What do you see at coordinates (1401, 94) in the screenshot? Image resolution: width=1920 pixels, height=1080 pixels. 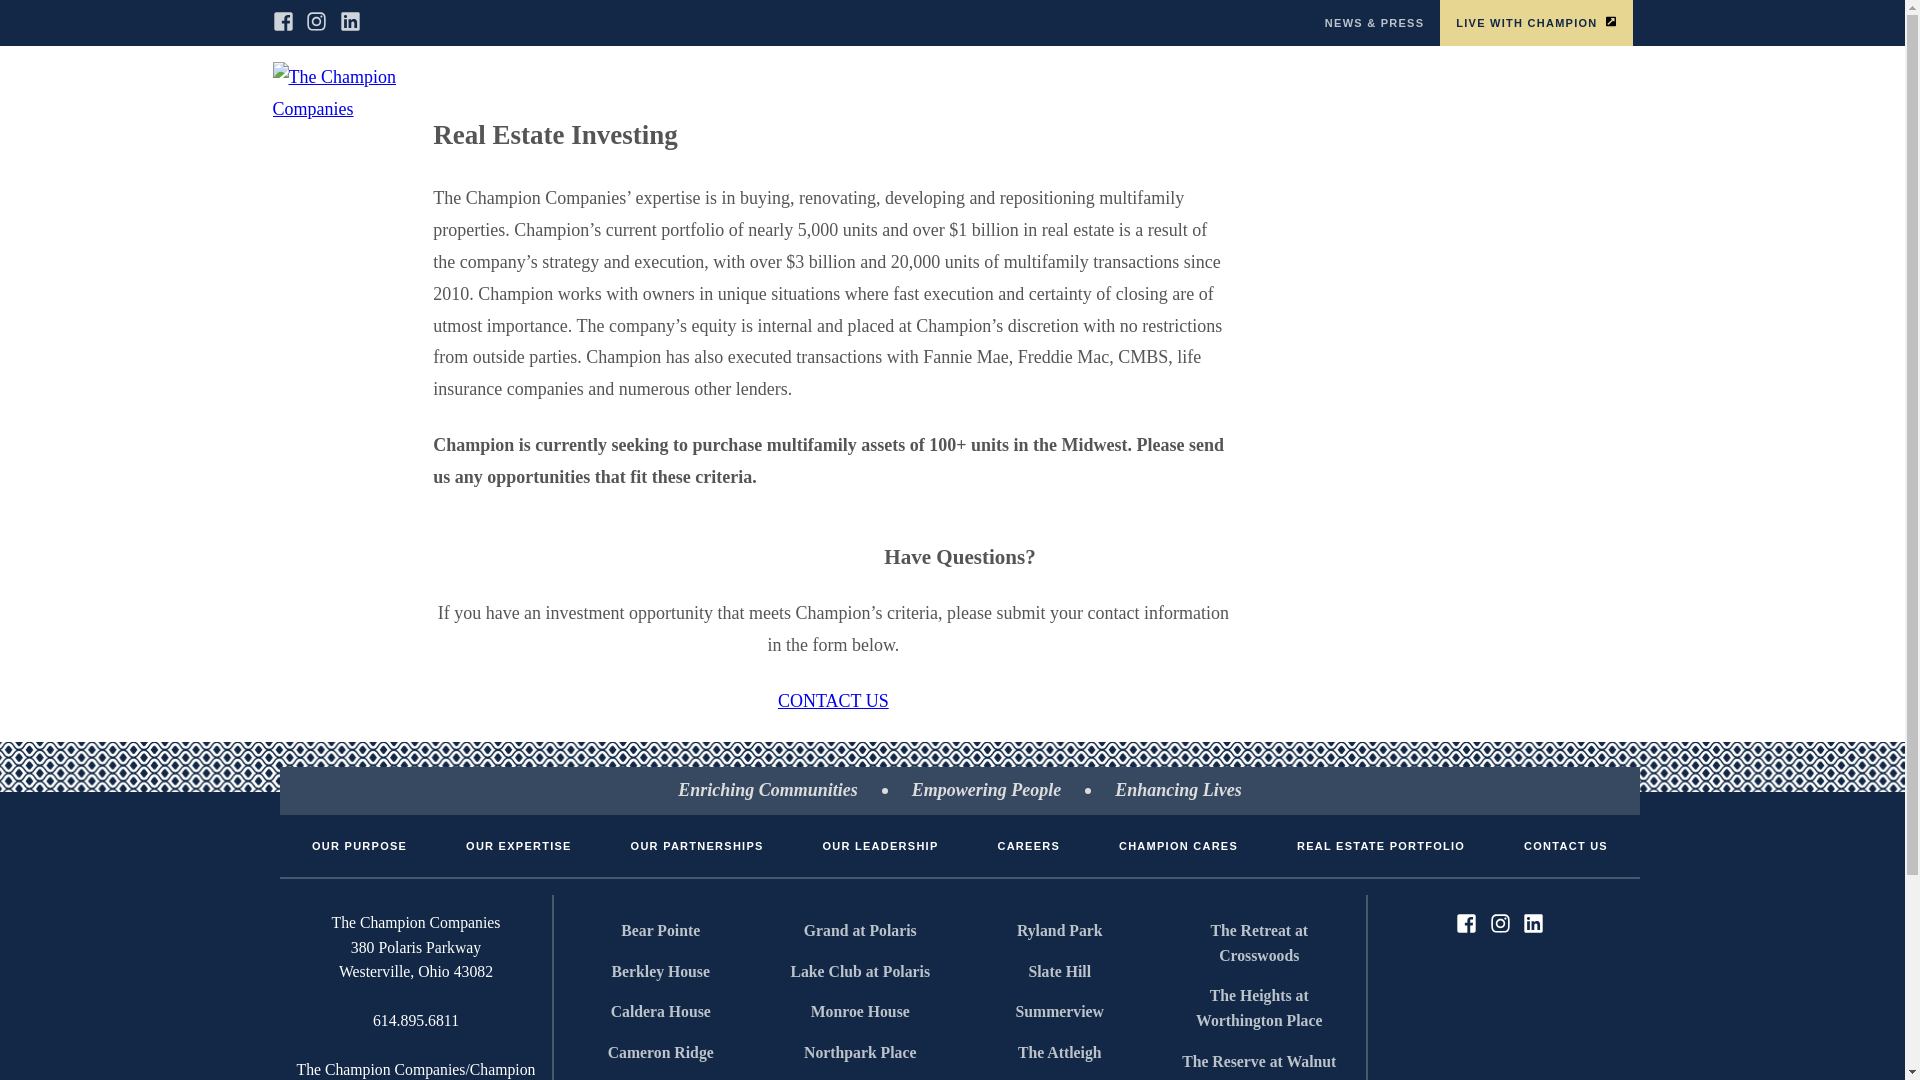 I see `CAREERS` at bounding box center [1401, 94].